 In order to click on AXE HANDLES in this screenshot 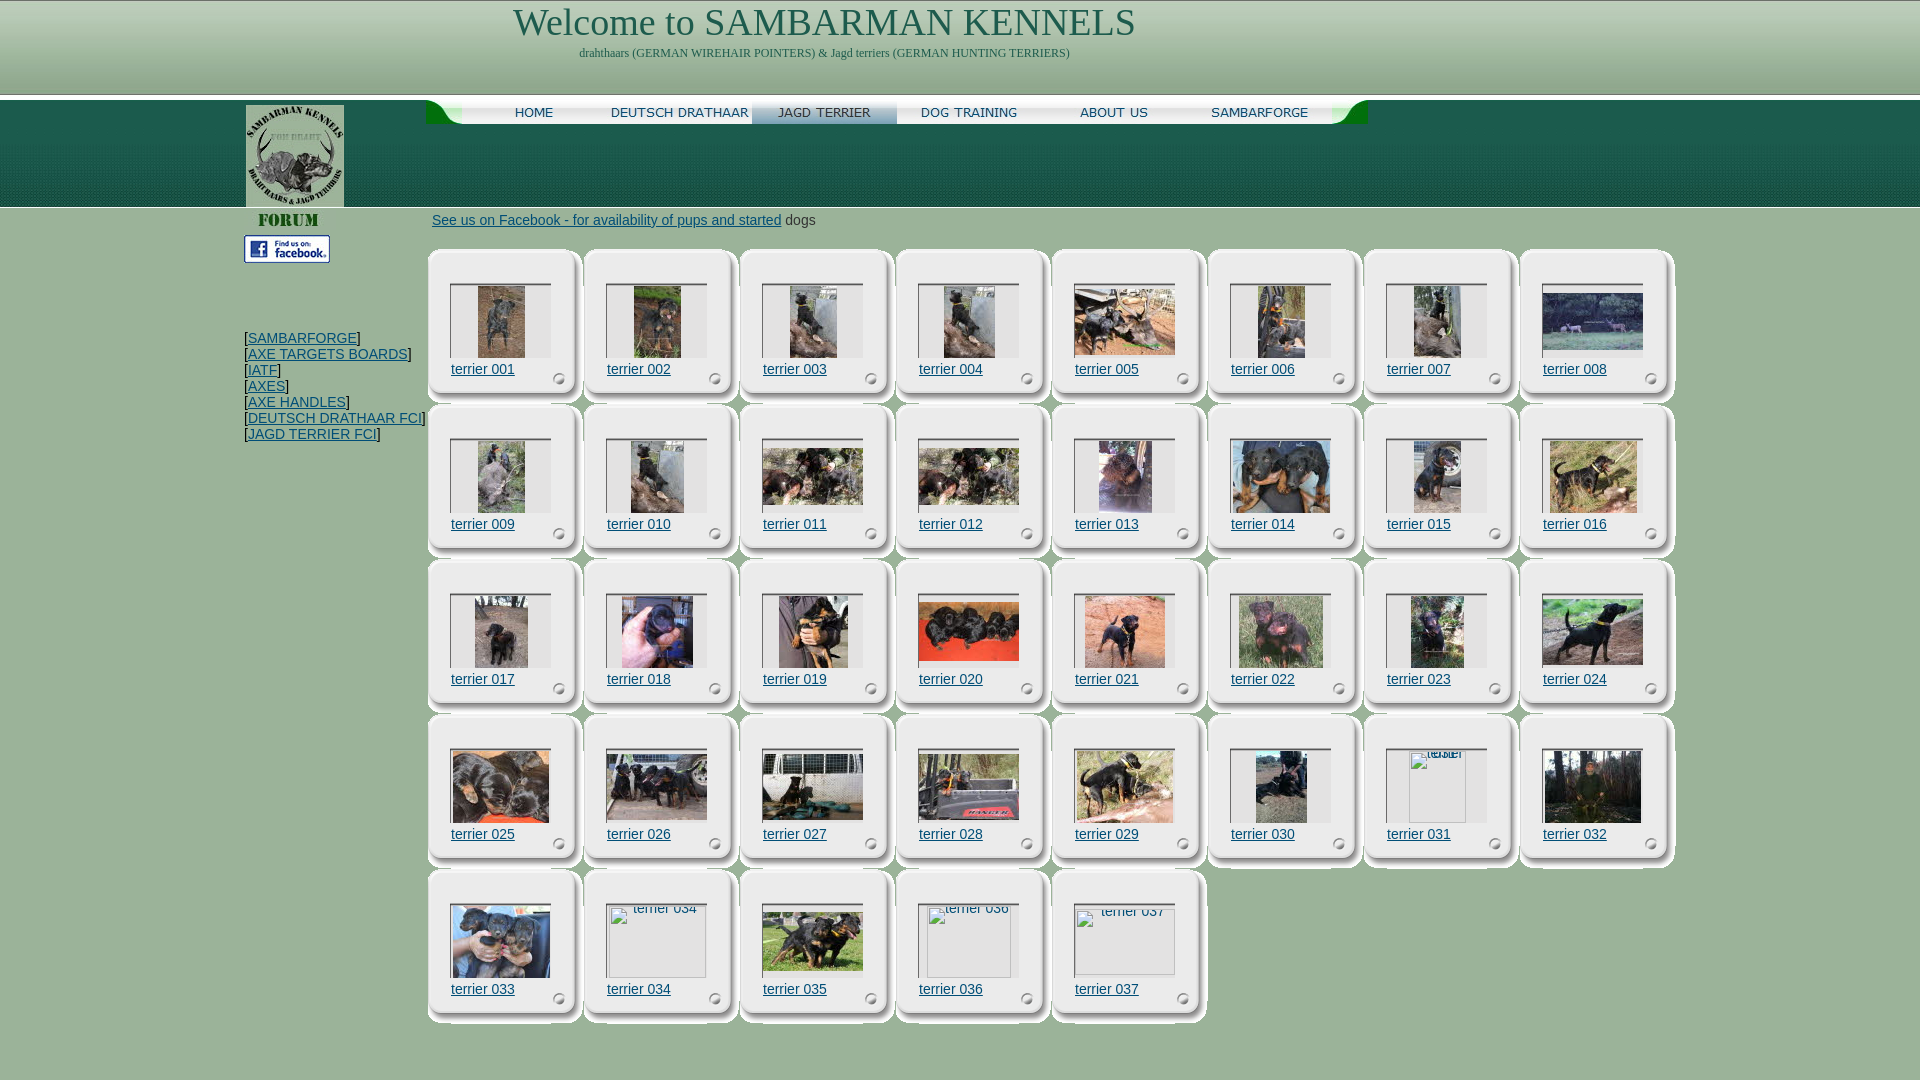, I will do `click(297, 402)`.